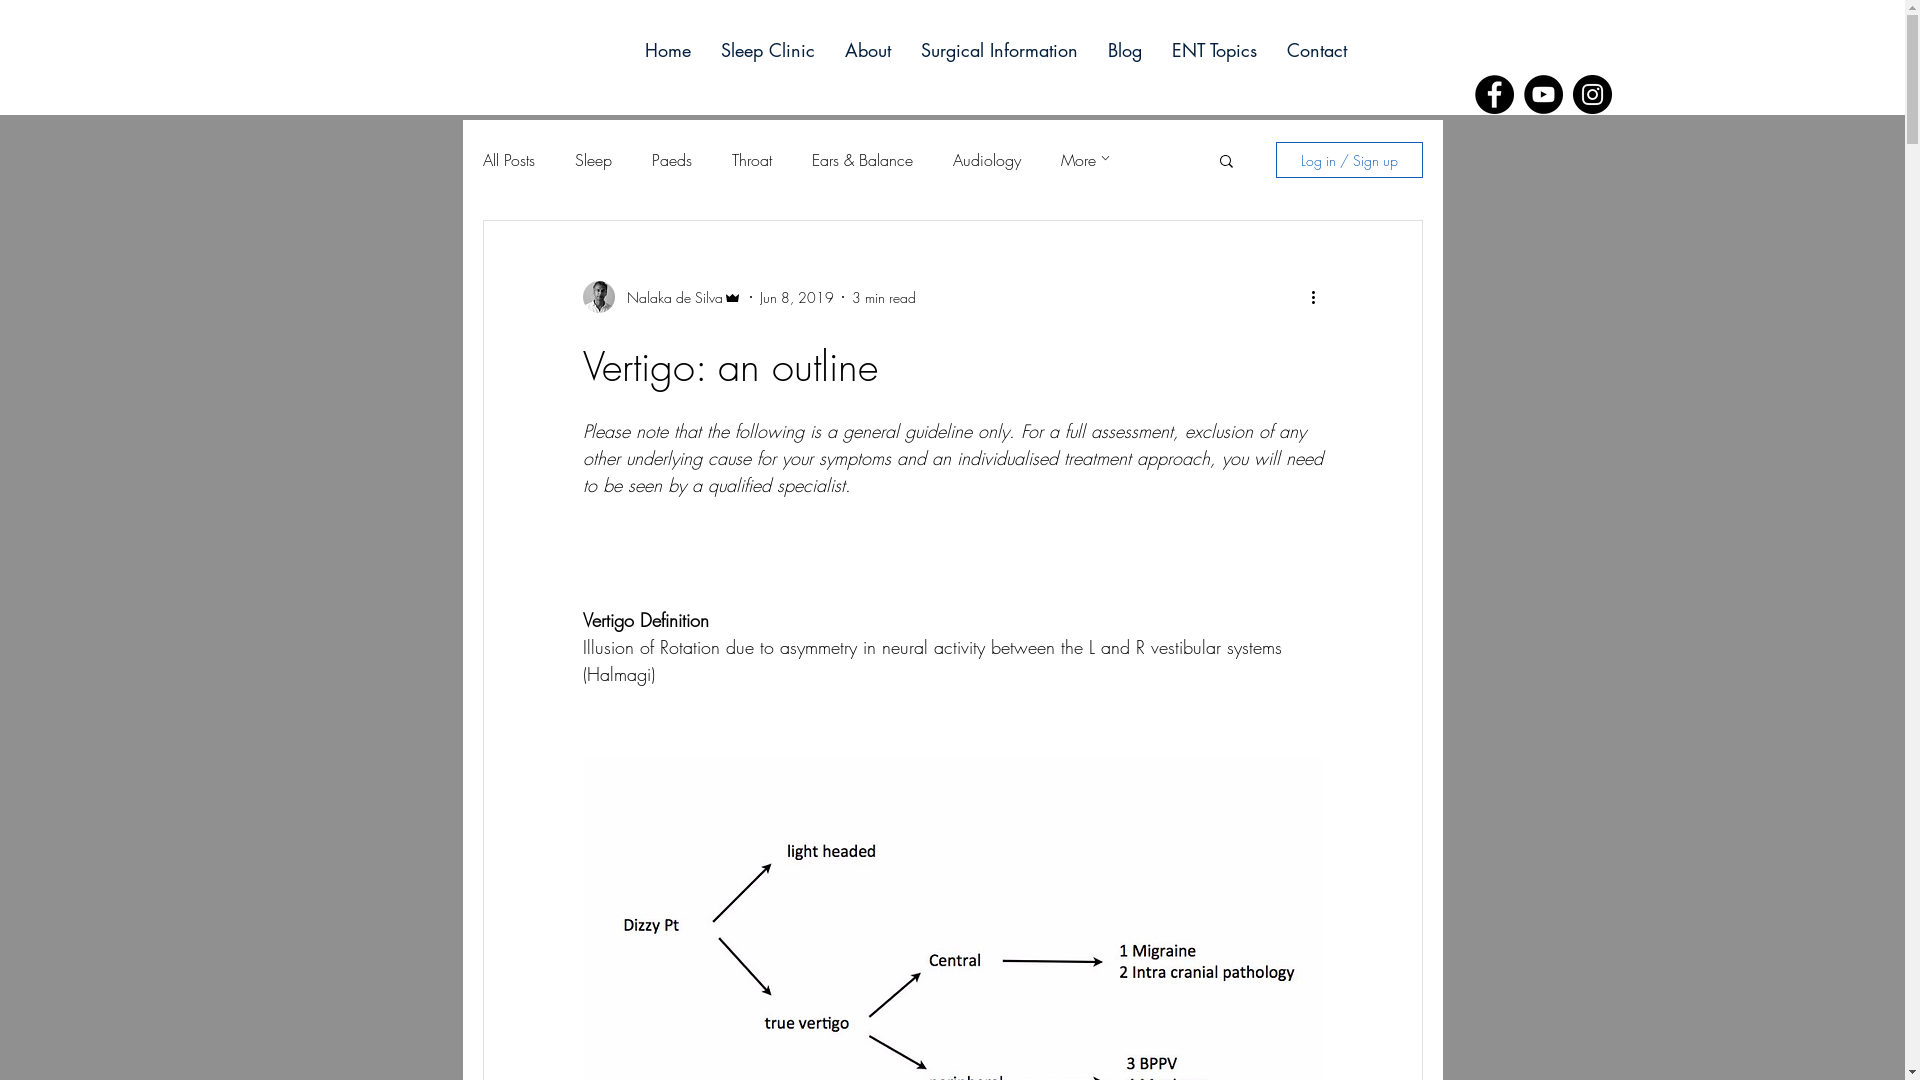 The width and height of the screenshot is (1920, 1080). Describe the element at coordinates (752, 160) in the screenshot. I see `Throat` at that location.